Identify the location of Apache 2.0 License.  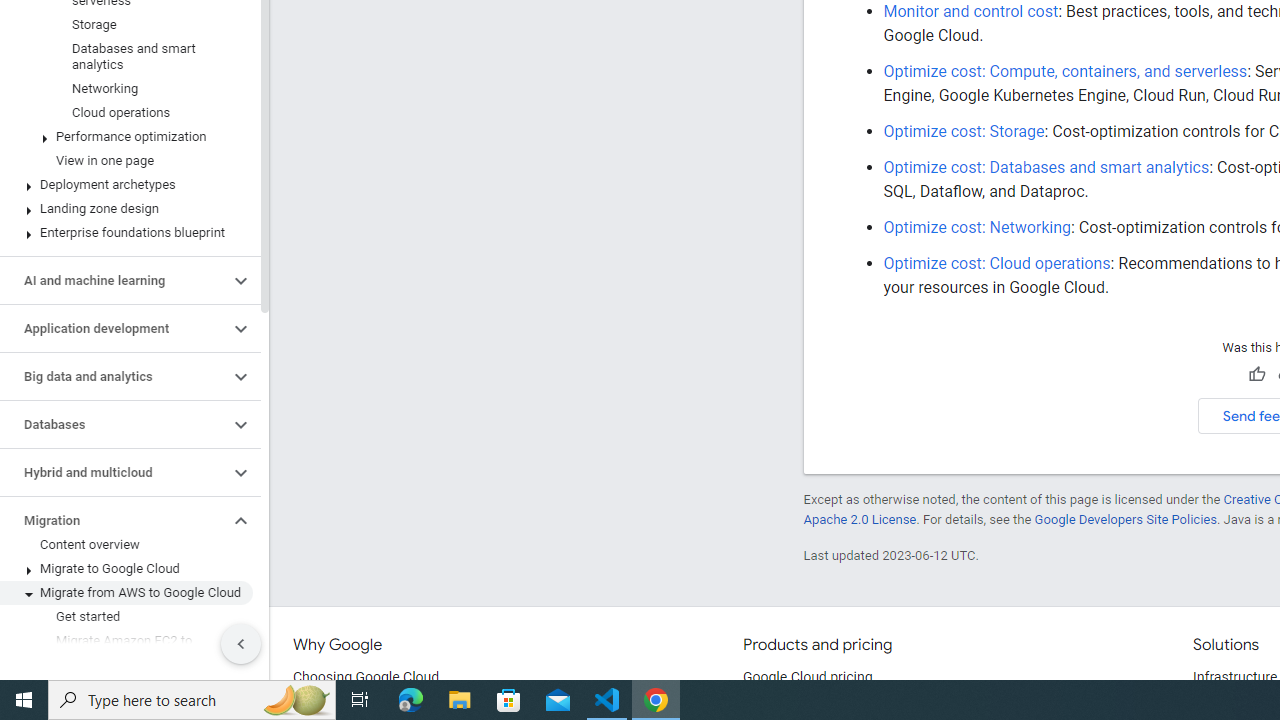
(859, 519).